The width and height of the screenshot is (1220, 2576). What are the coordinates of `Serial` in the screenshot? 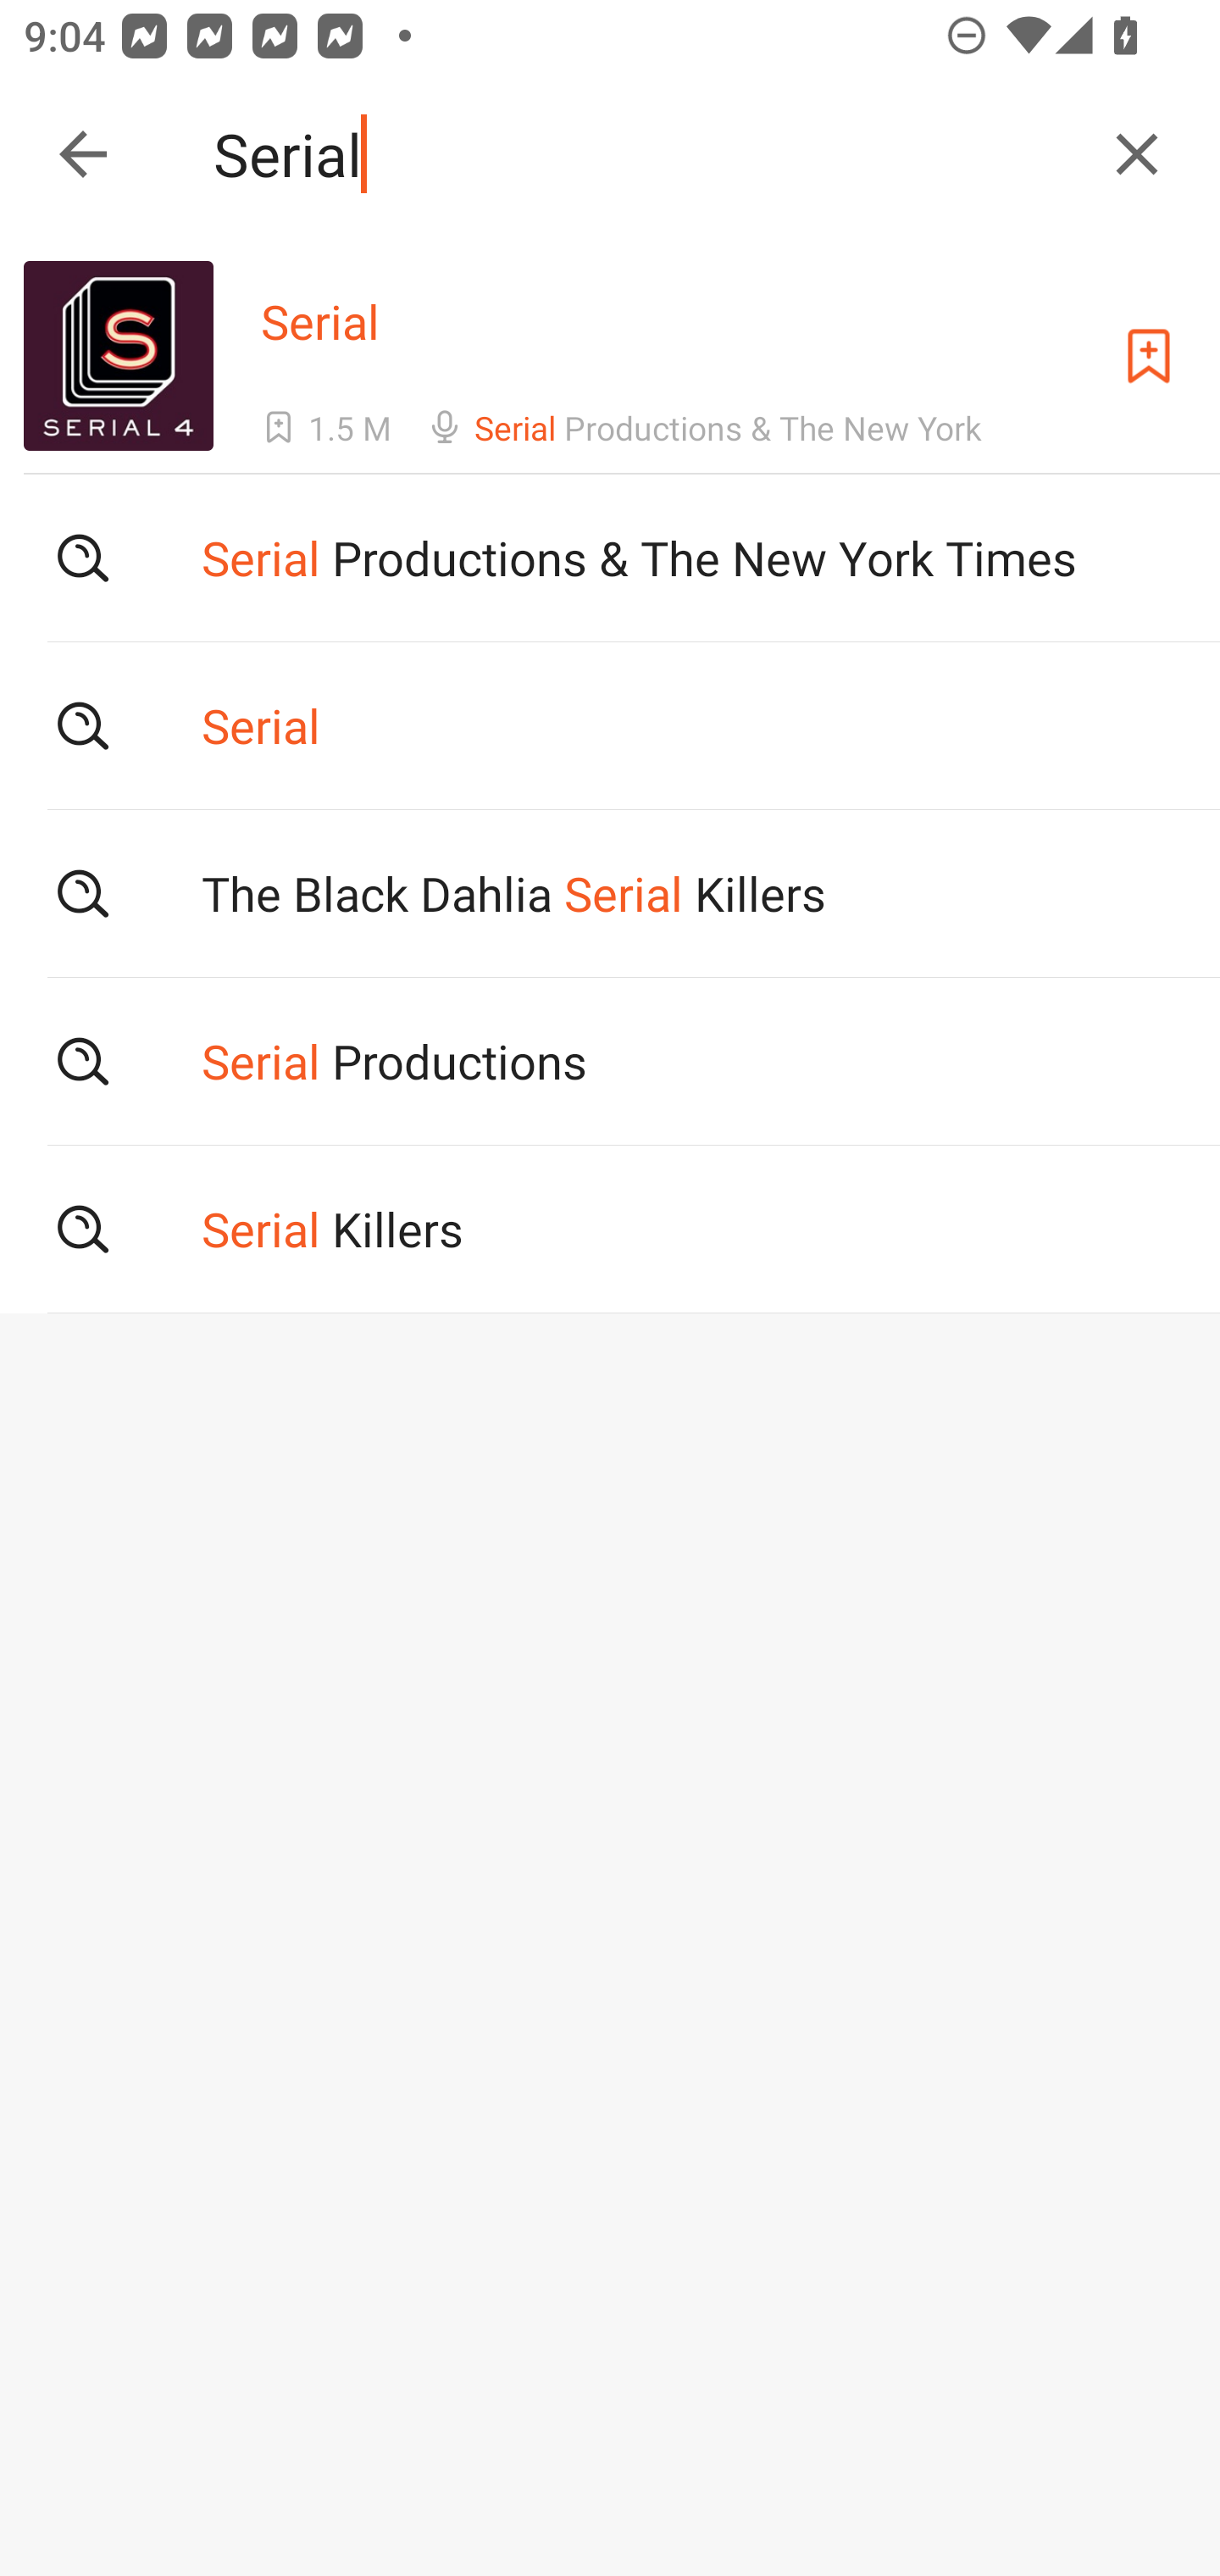 It's located at (645, 154).